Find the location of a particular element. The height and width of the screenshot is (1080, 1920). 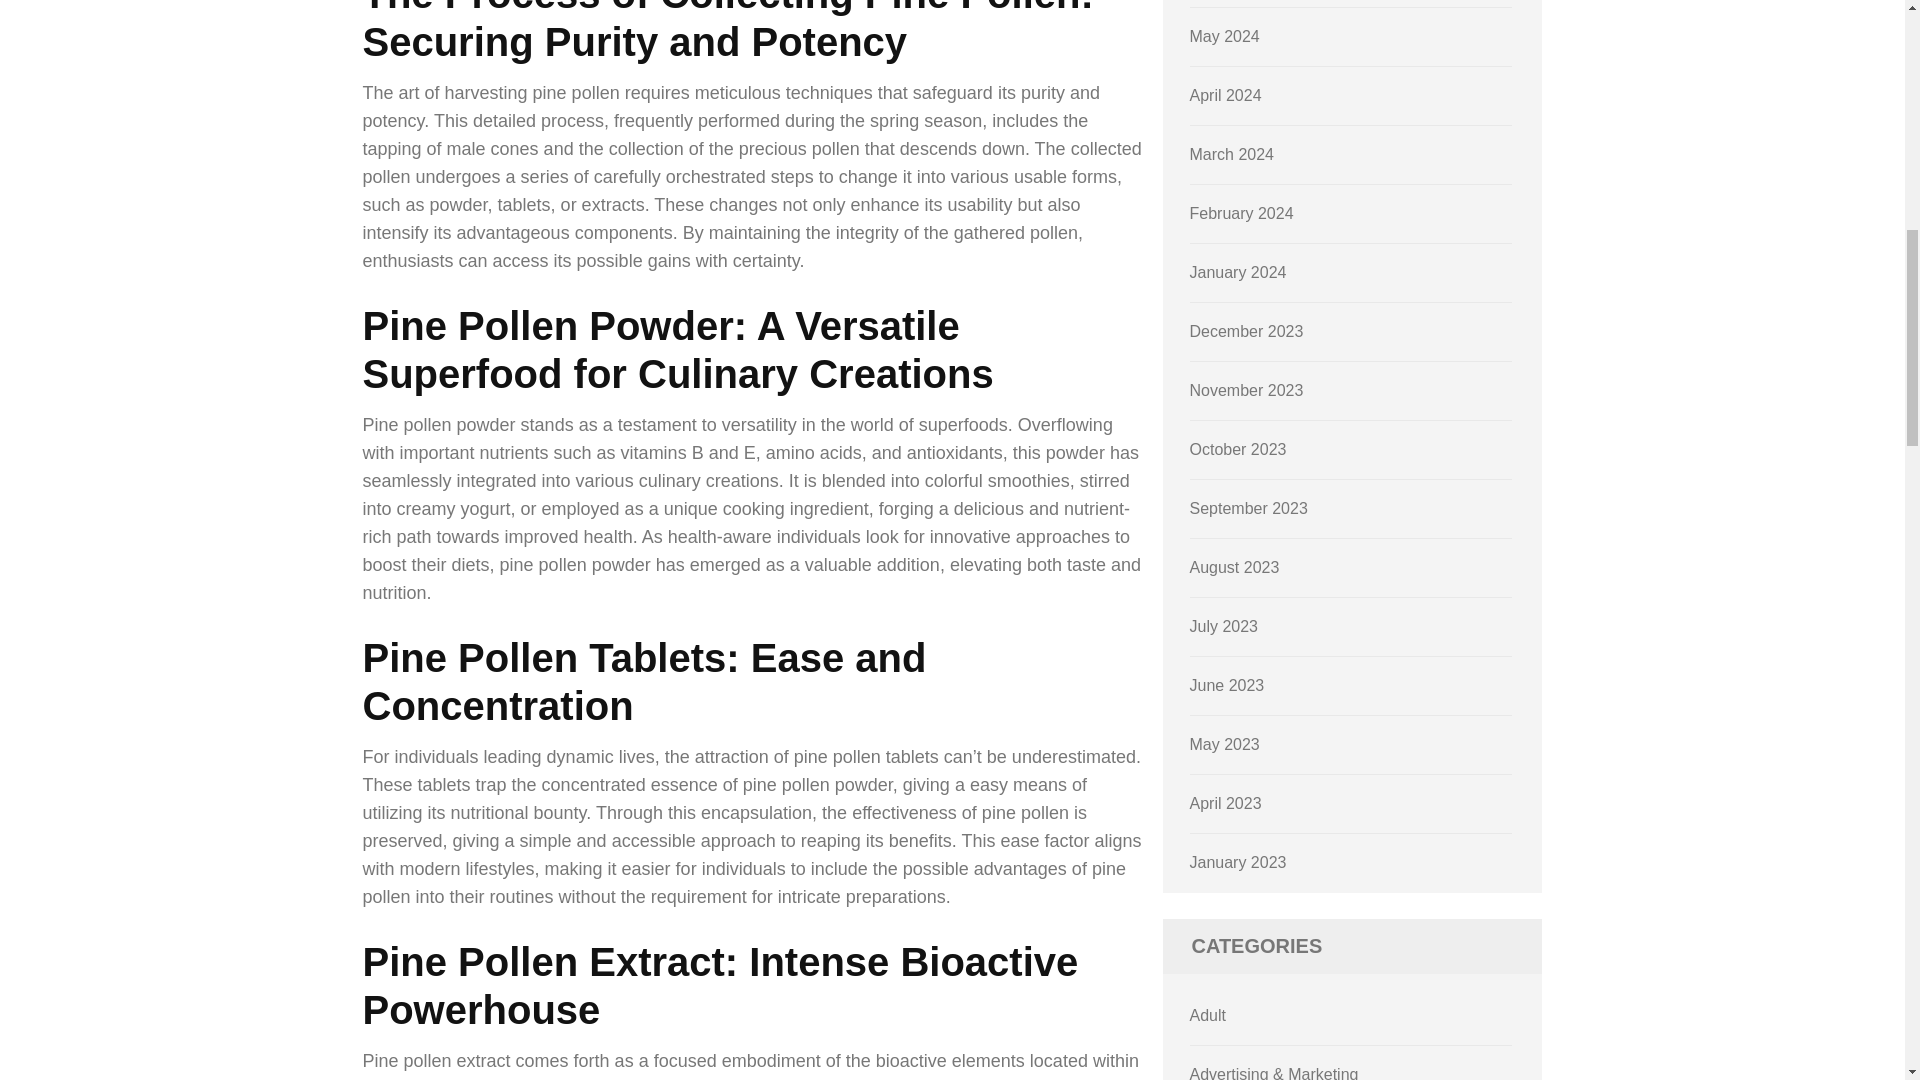

May 2023 is located at coordinates (1224, 744).